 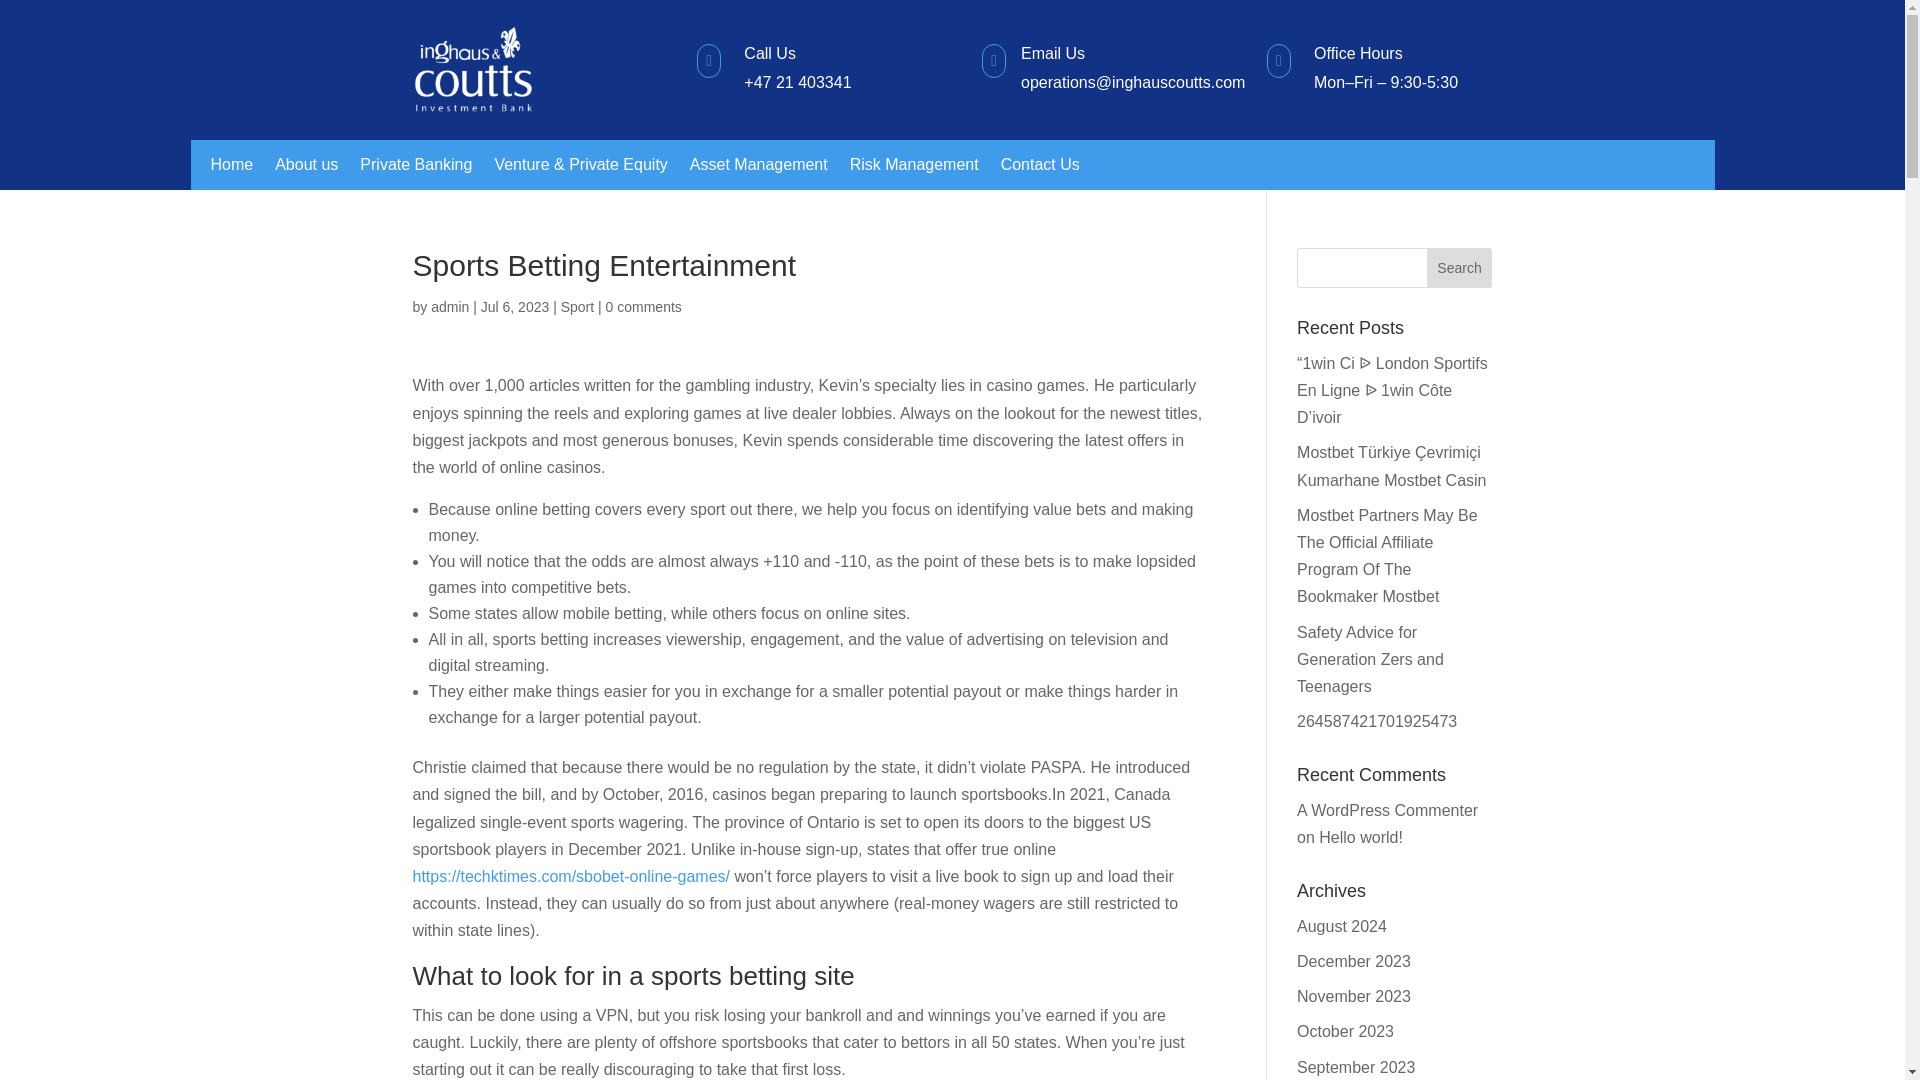 I want to click on Risk Management, so click(x=914, y=168).